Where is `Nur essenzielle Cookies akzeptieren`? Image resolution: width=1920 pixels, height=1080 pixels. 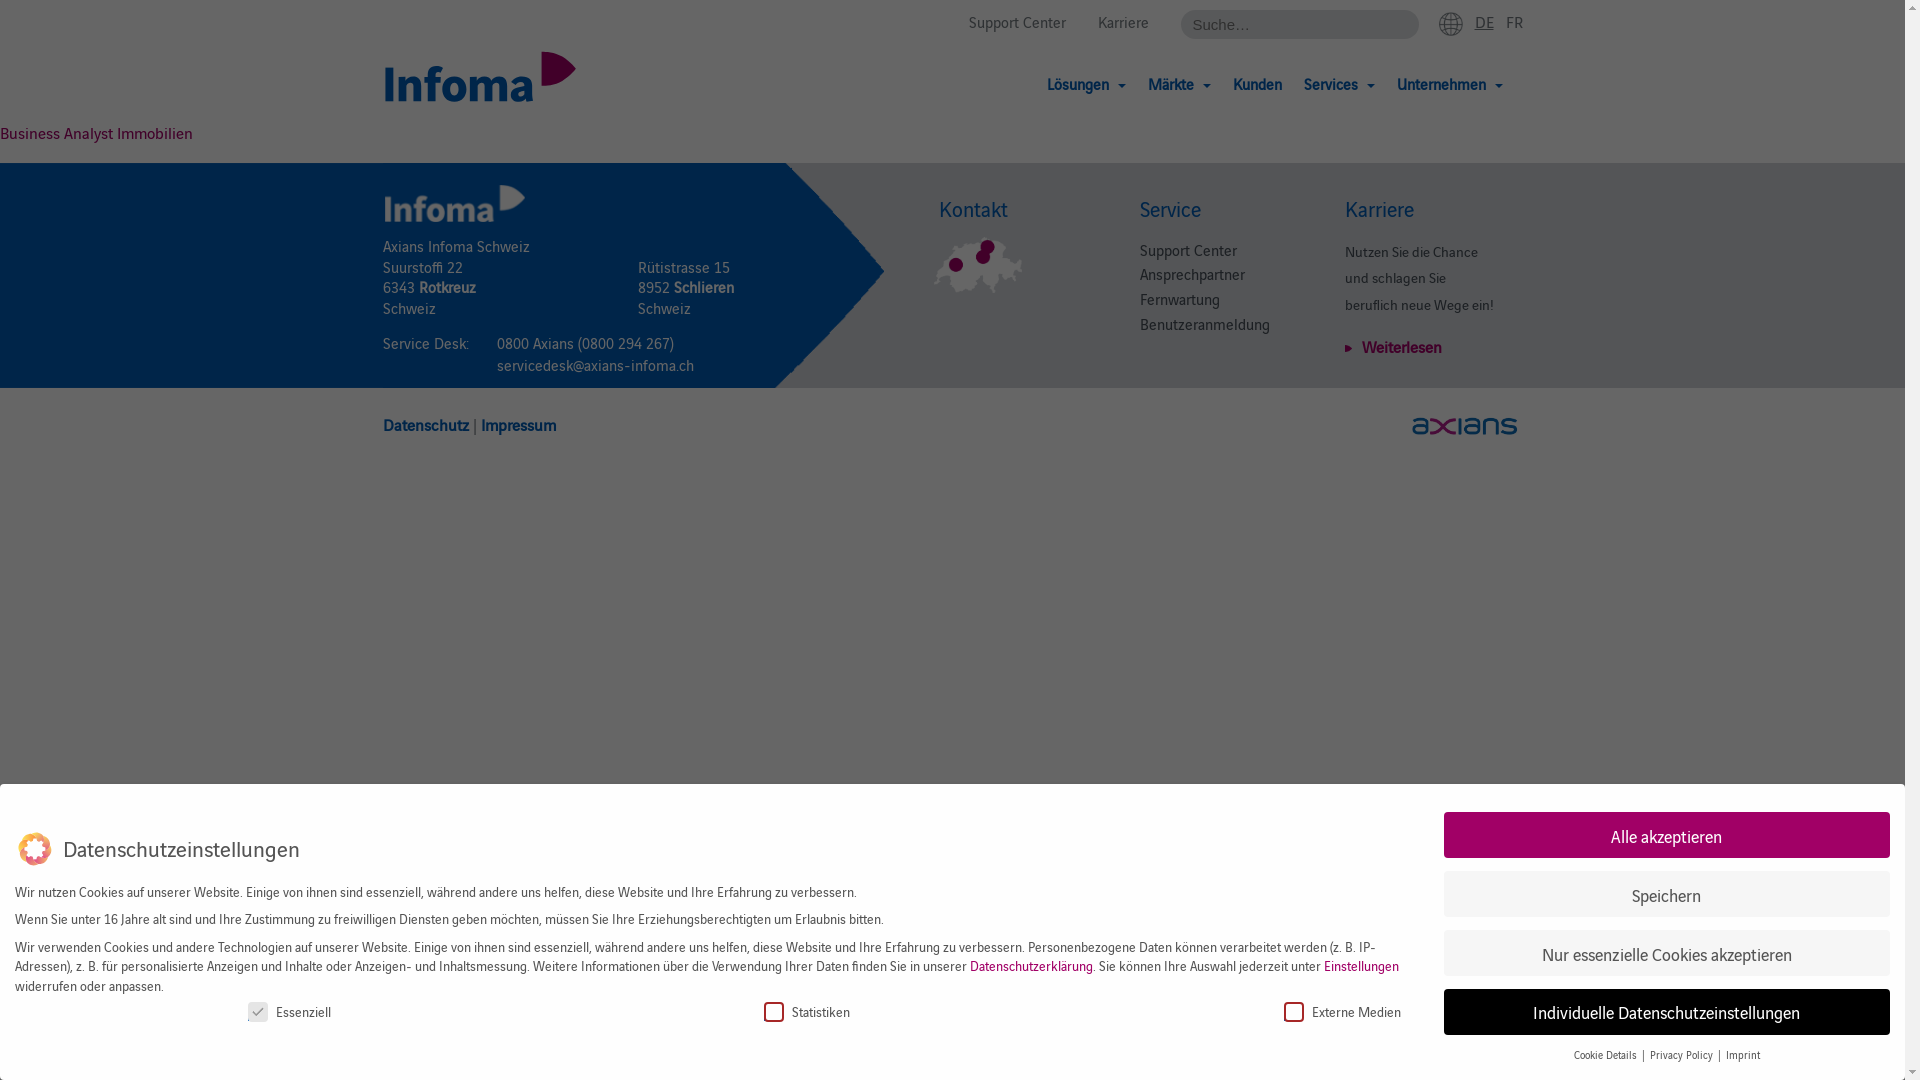 Nur essenzielle Cookies akzeptieren is located at coordinates (1667, 953).